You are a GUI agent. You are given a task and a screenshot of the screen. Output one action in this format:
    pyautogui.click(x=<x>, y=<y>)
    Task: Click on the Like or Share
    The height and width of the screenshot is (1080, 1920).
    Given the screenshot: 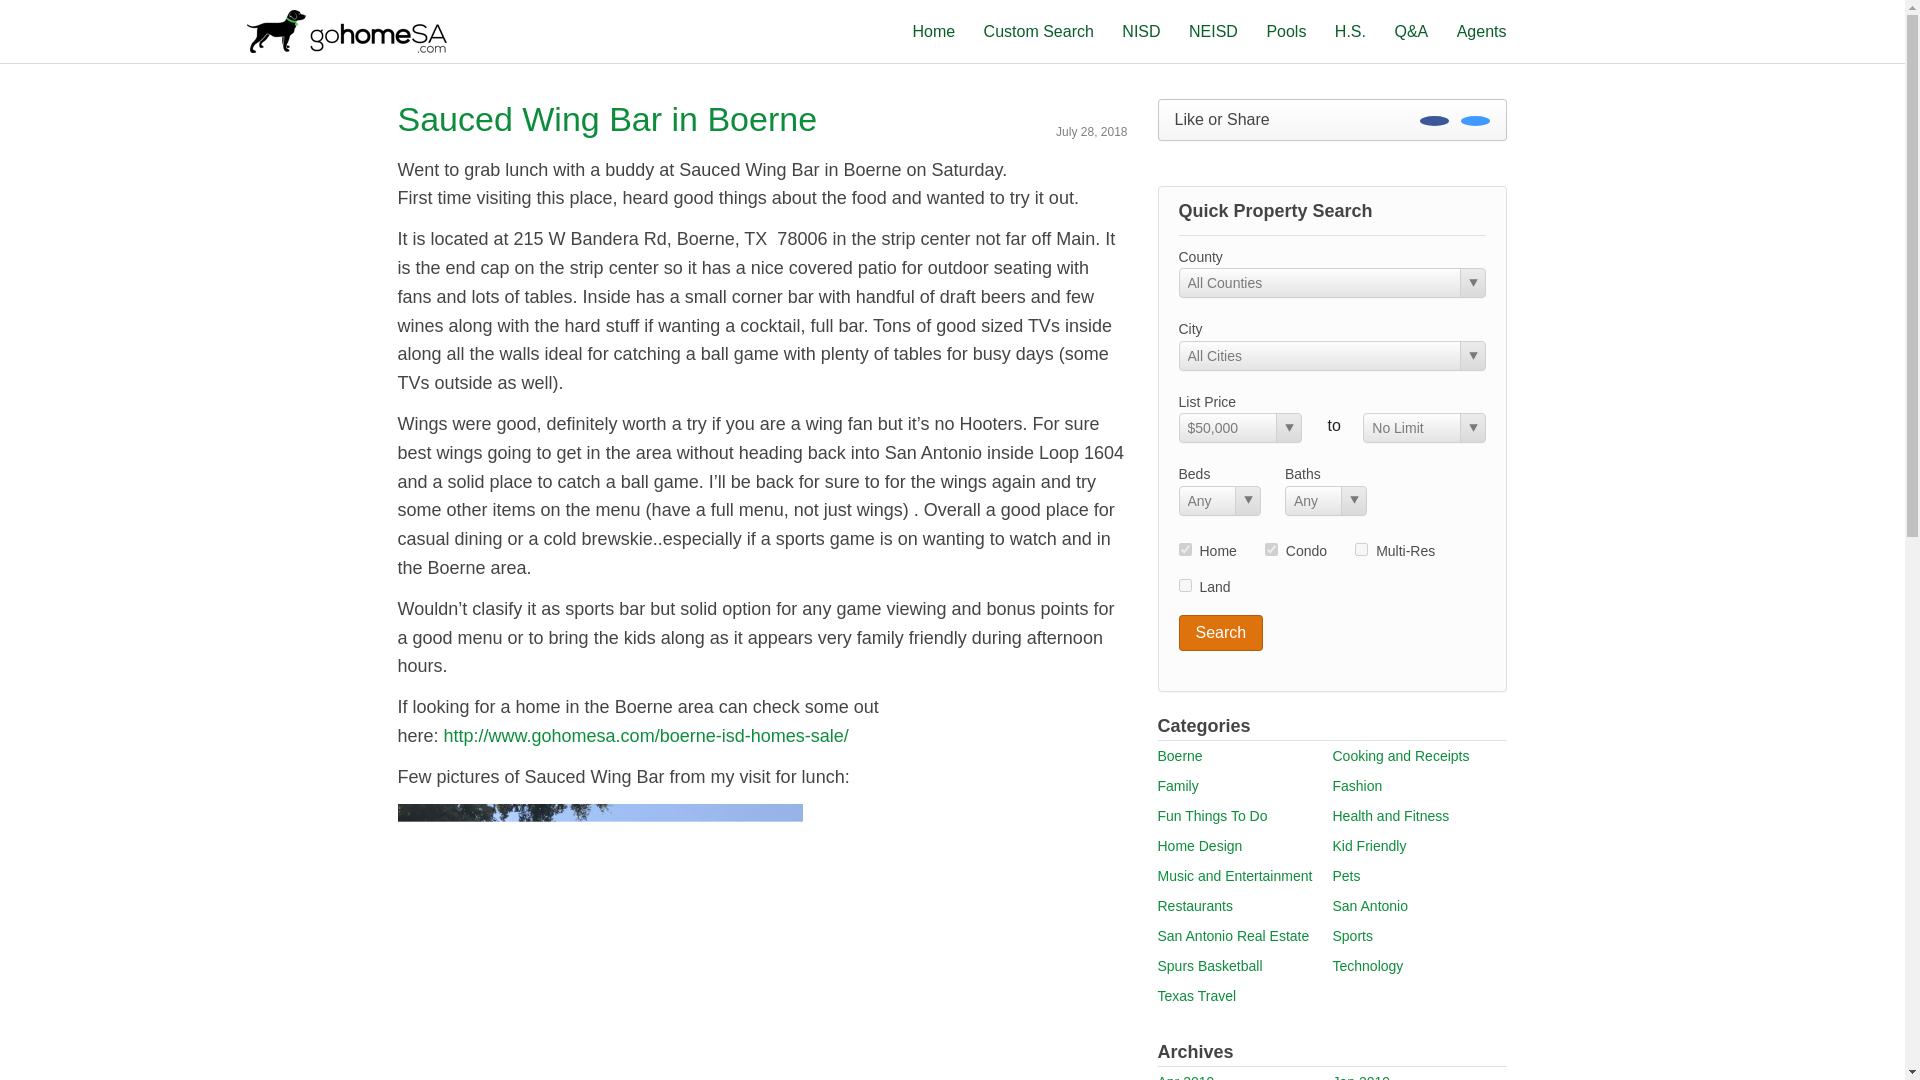 What is the action you would take?
    pyautogui.click(x=1332, y=120)
    